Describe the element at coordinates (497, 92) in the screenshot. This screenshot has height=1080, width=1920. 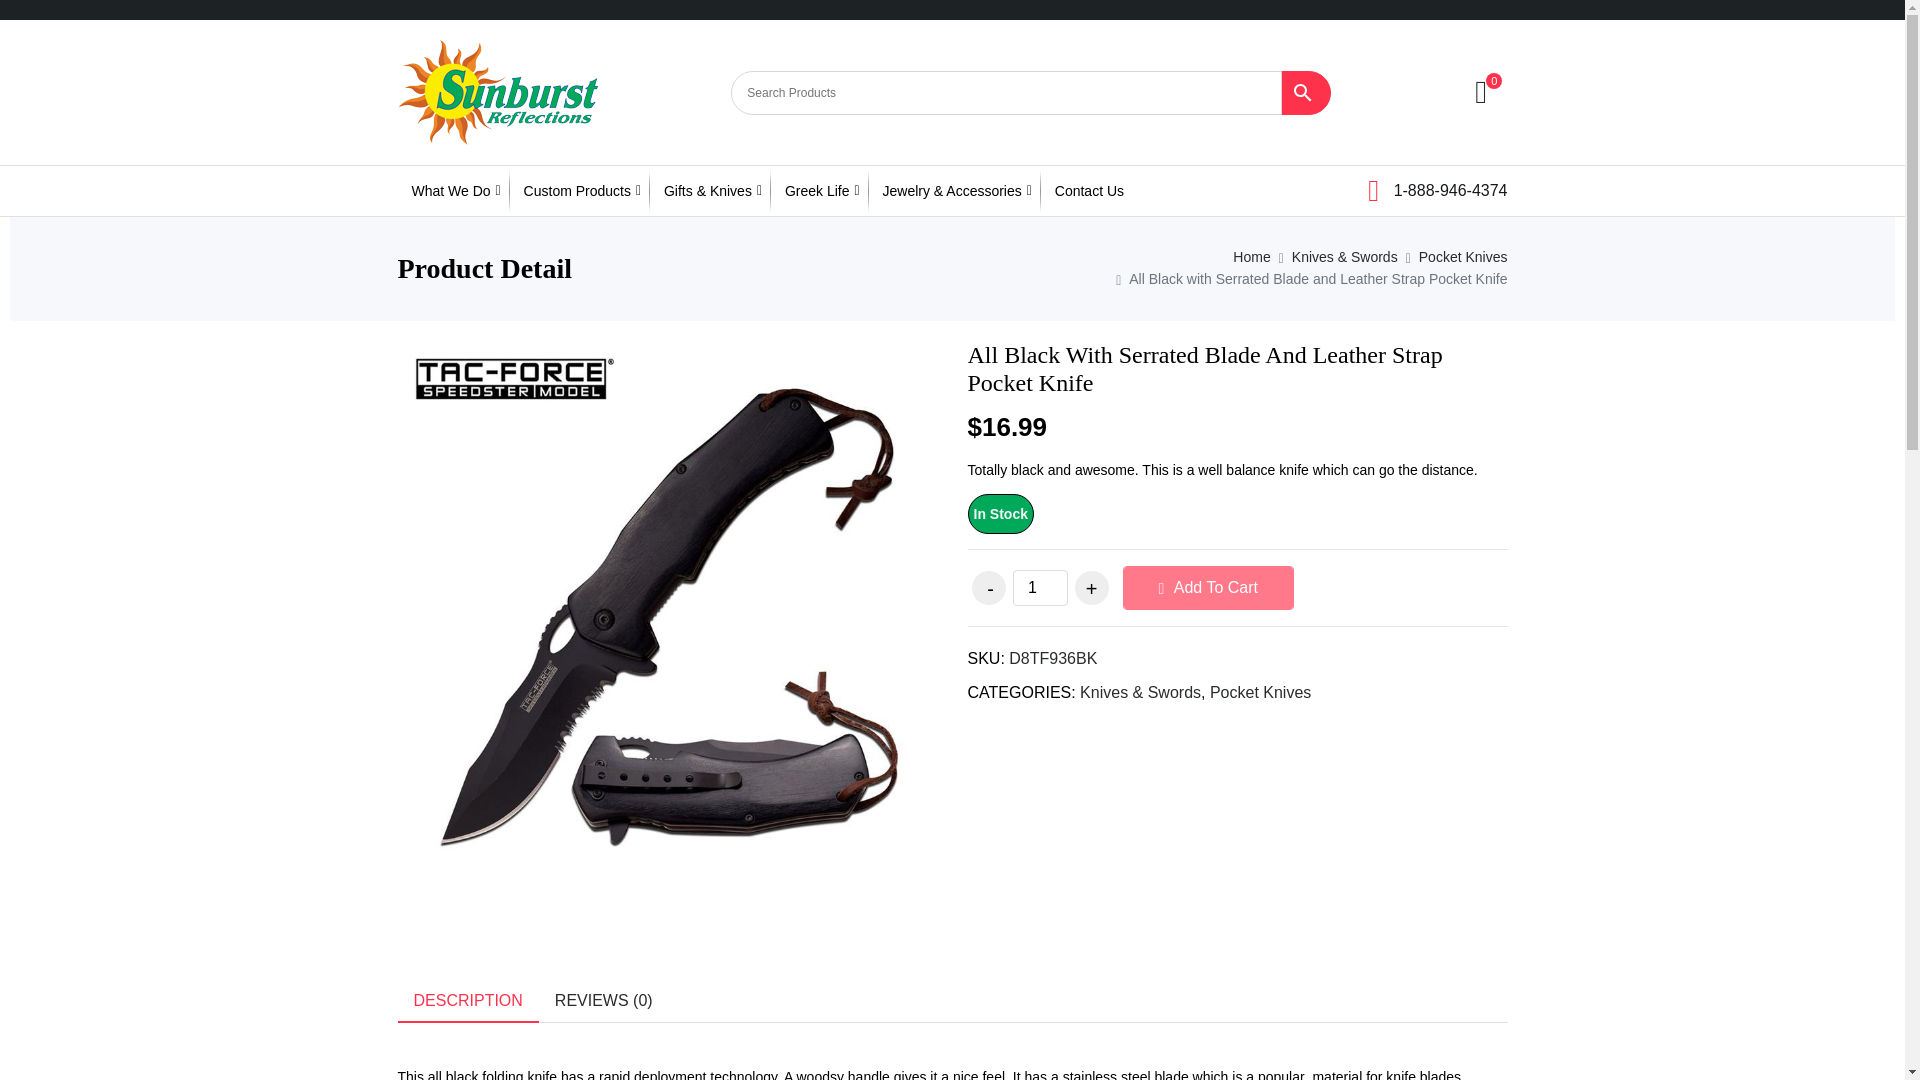
I see `Sunburst Reflections` at that location.